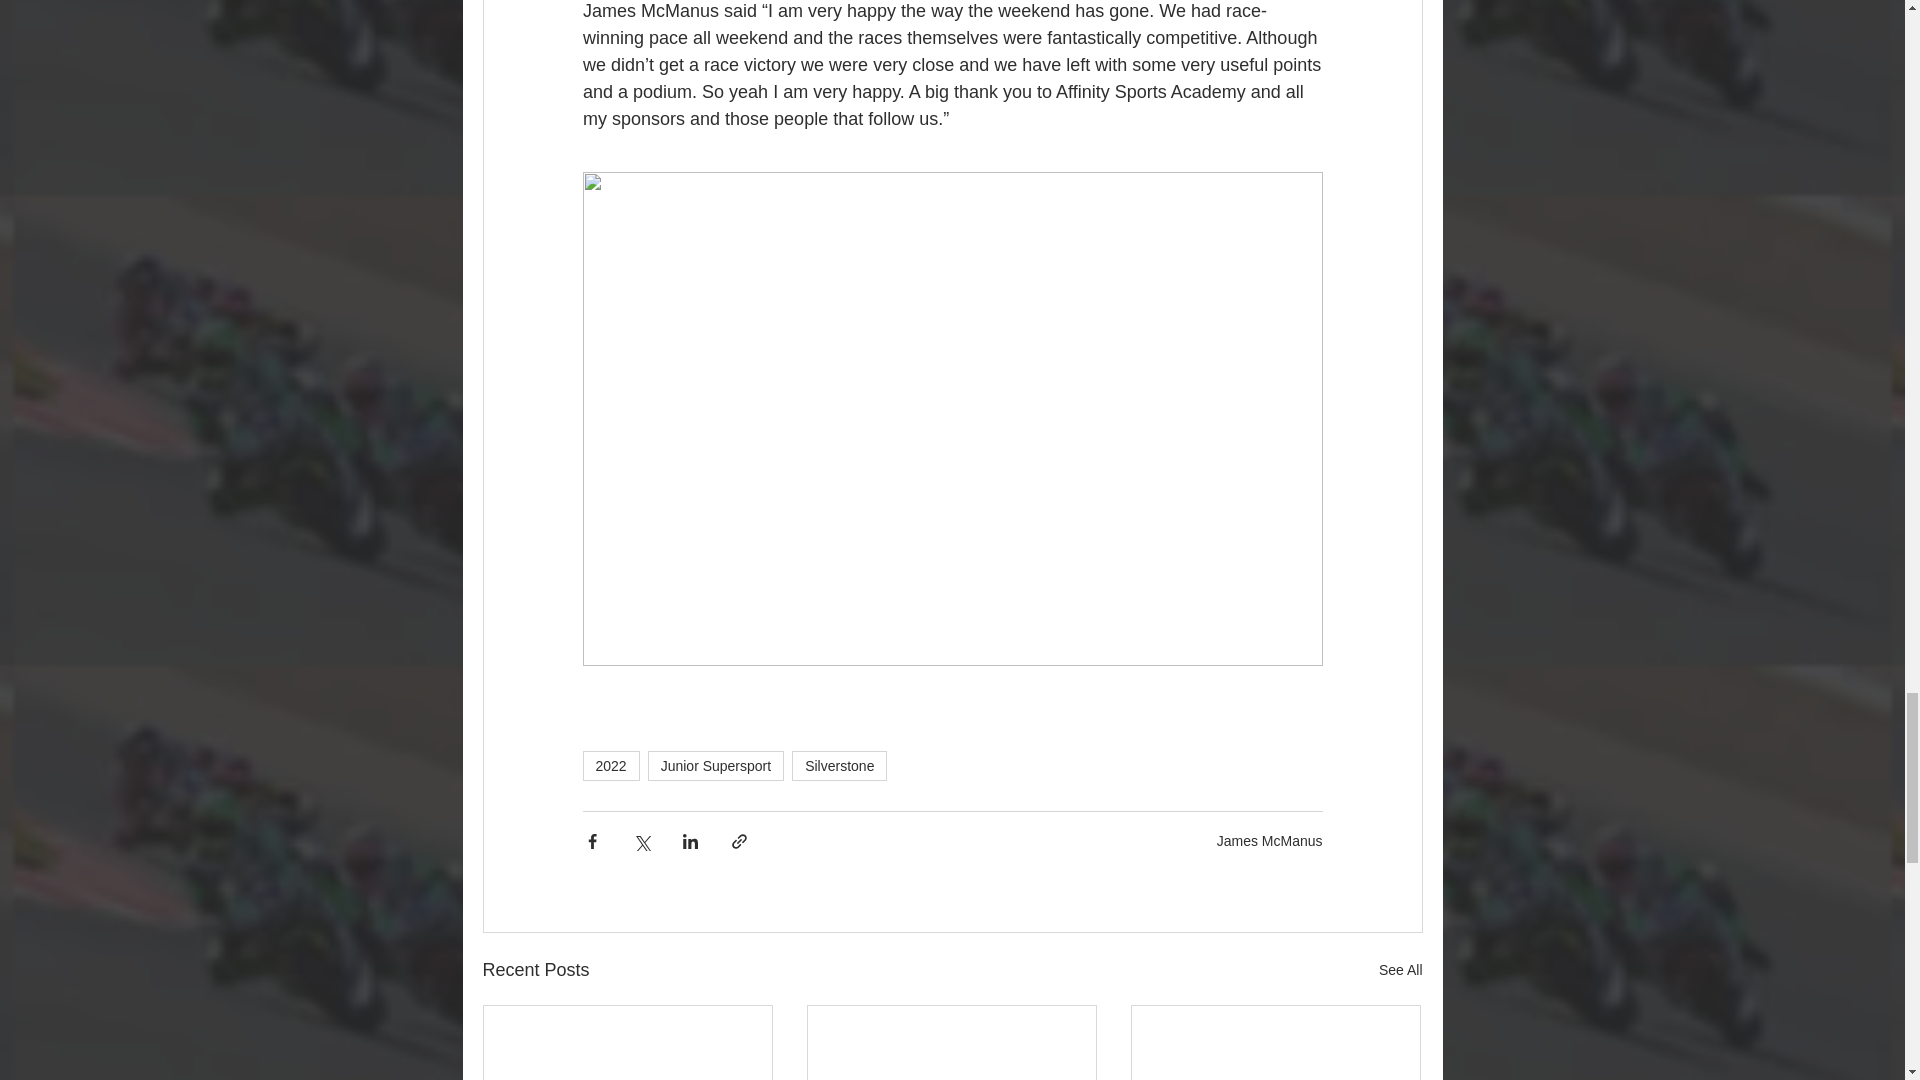 This screenshot has height=1080, width=1920. Describe the element at coordinates (610, 765) in the screenshot. I see `2022` at that location.